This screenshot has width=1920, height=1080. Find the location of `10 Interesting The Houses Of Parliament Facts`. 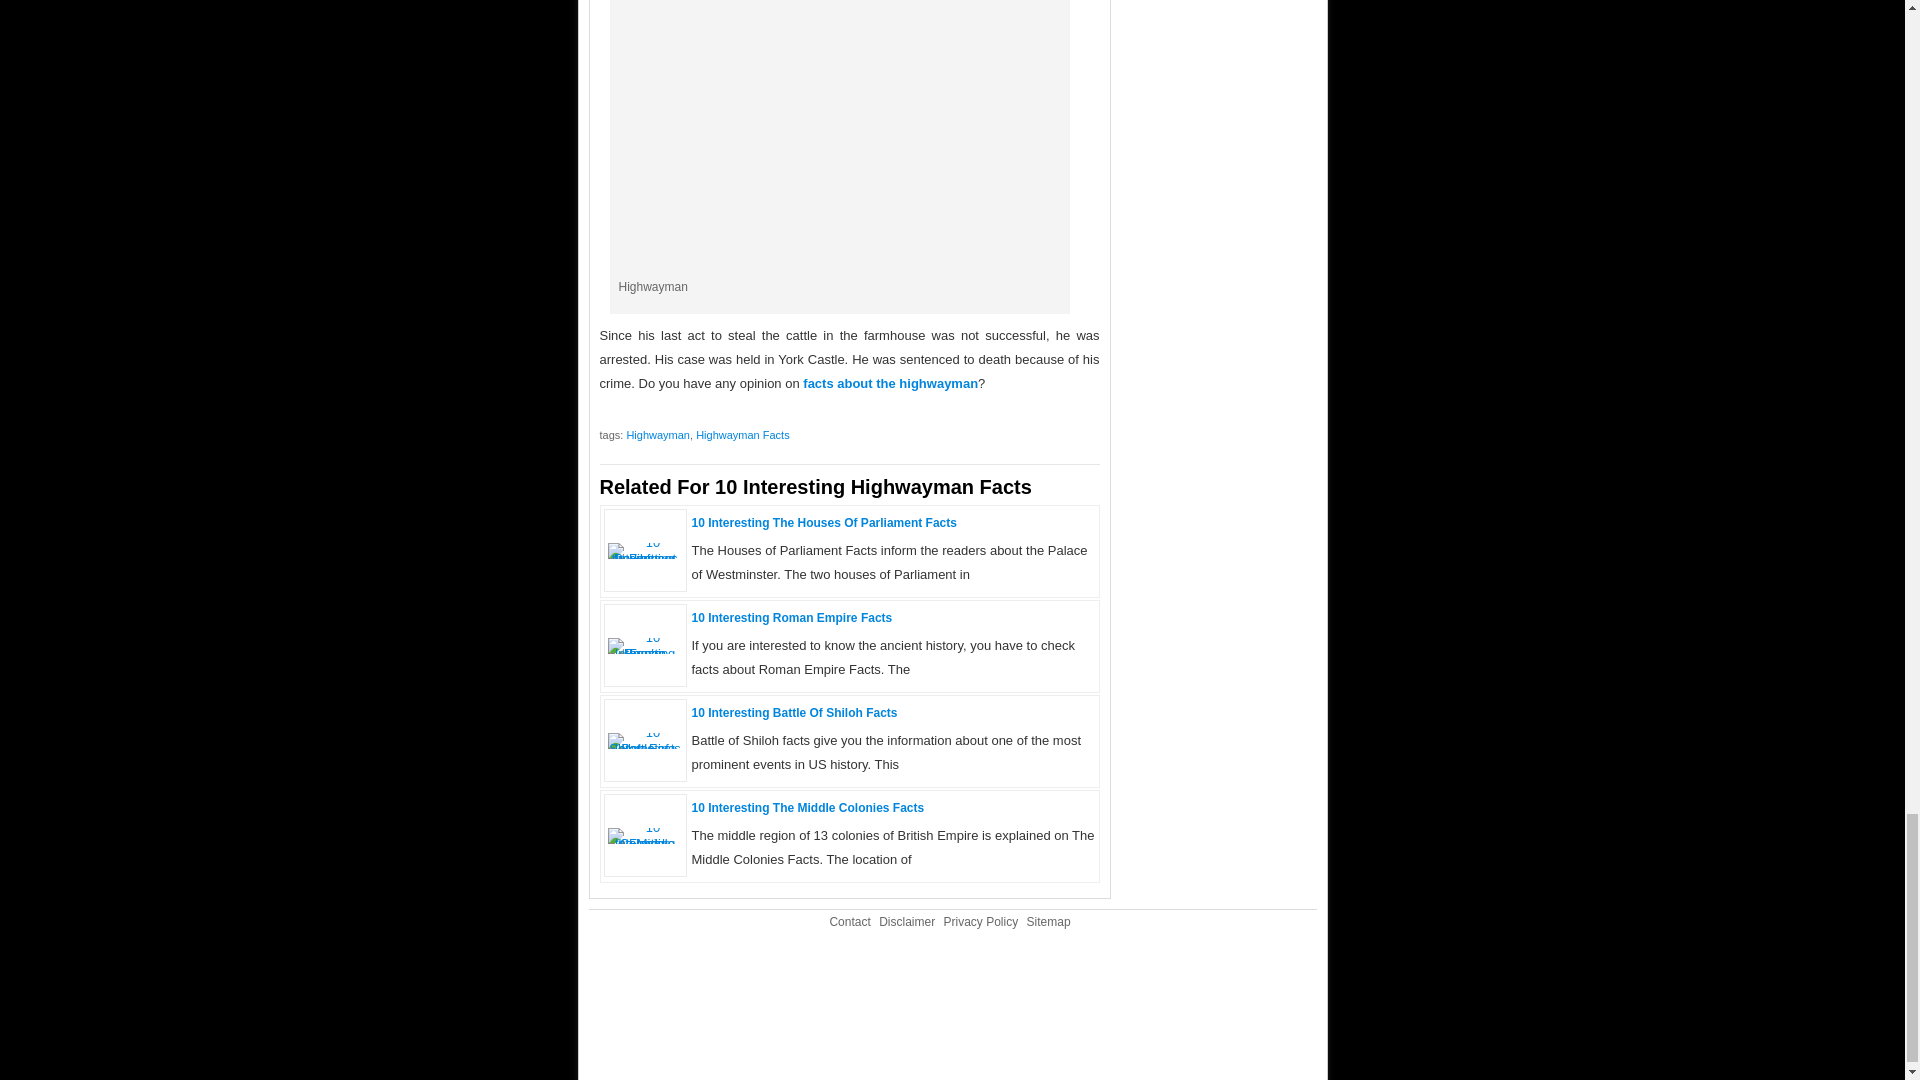

10 Interesting The Houses Of Parliament Facts is located at coordinates (824, 523).